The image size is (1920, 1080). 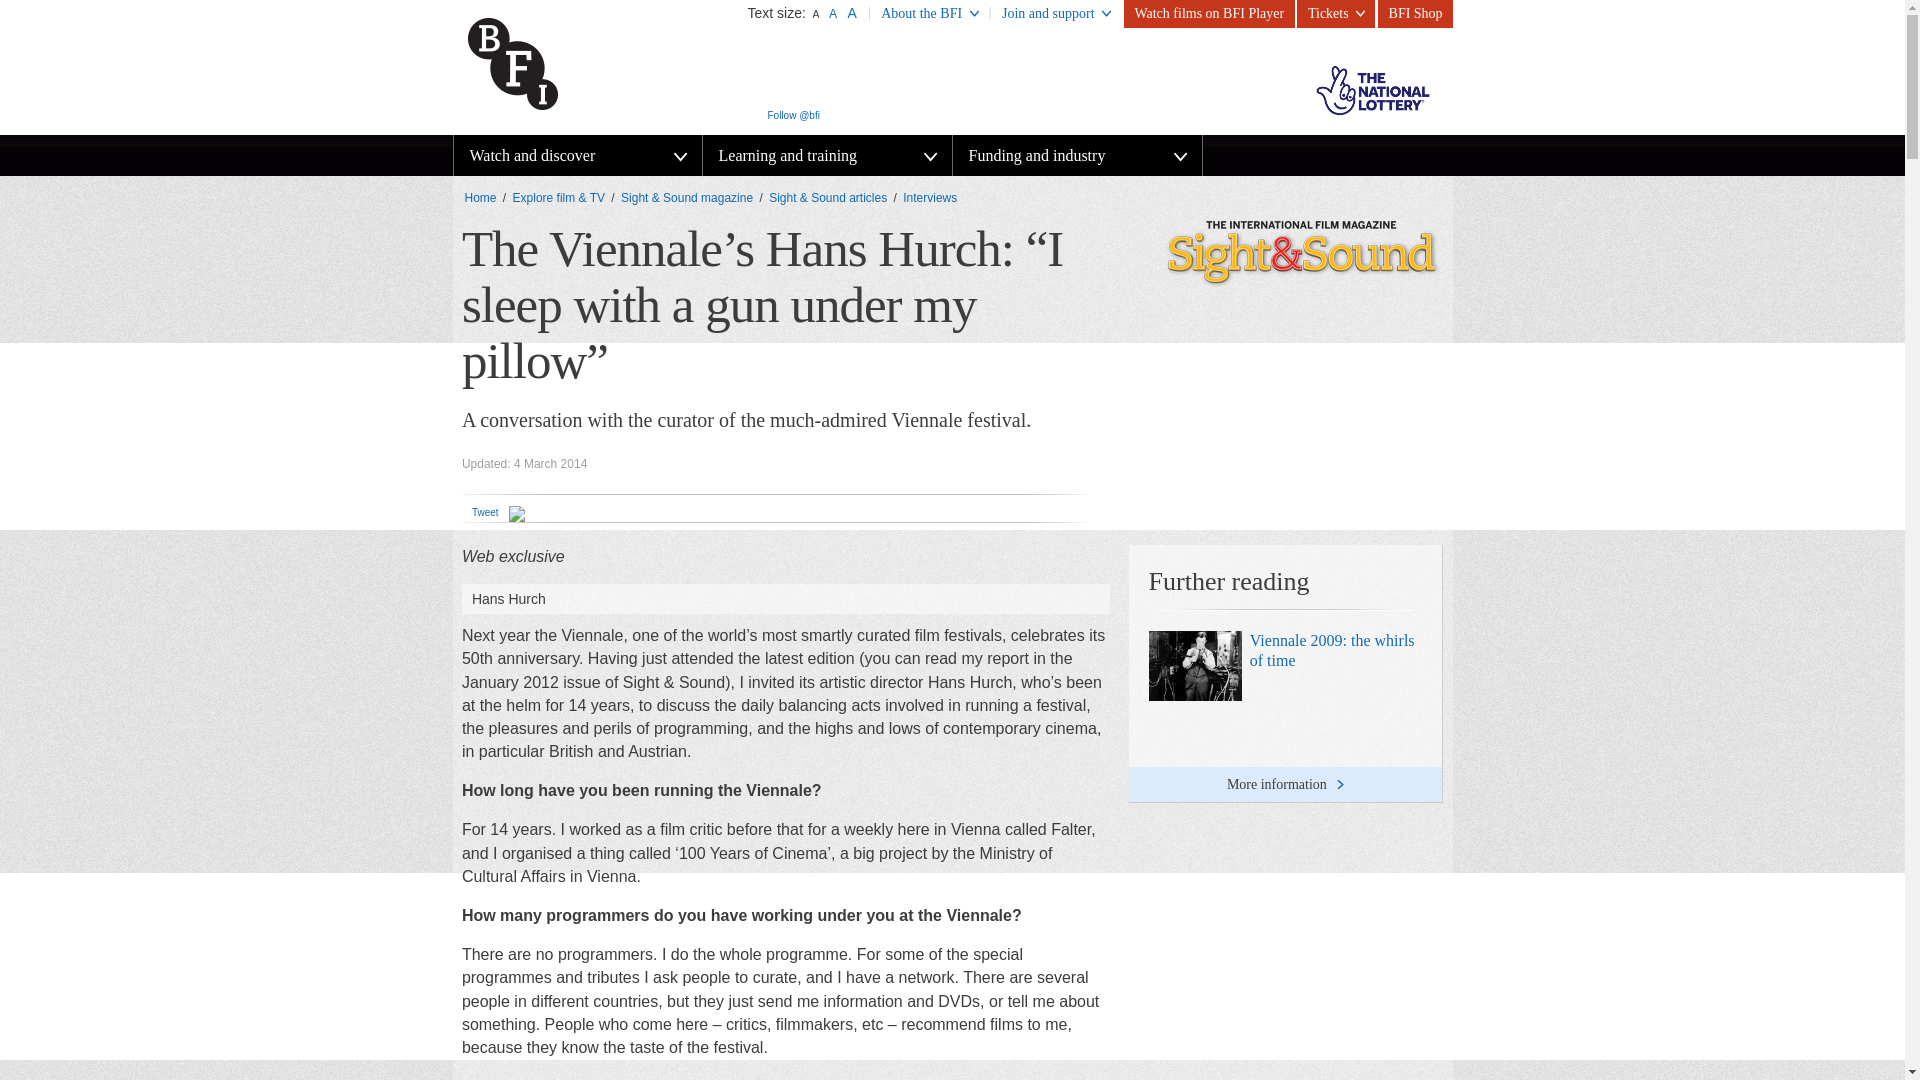 What do you see at coordinates (832, 13) in the screenshot?
I see `A` at bounding box center [832, 13].